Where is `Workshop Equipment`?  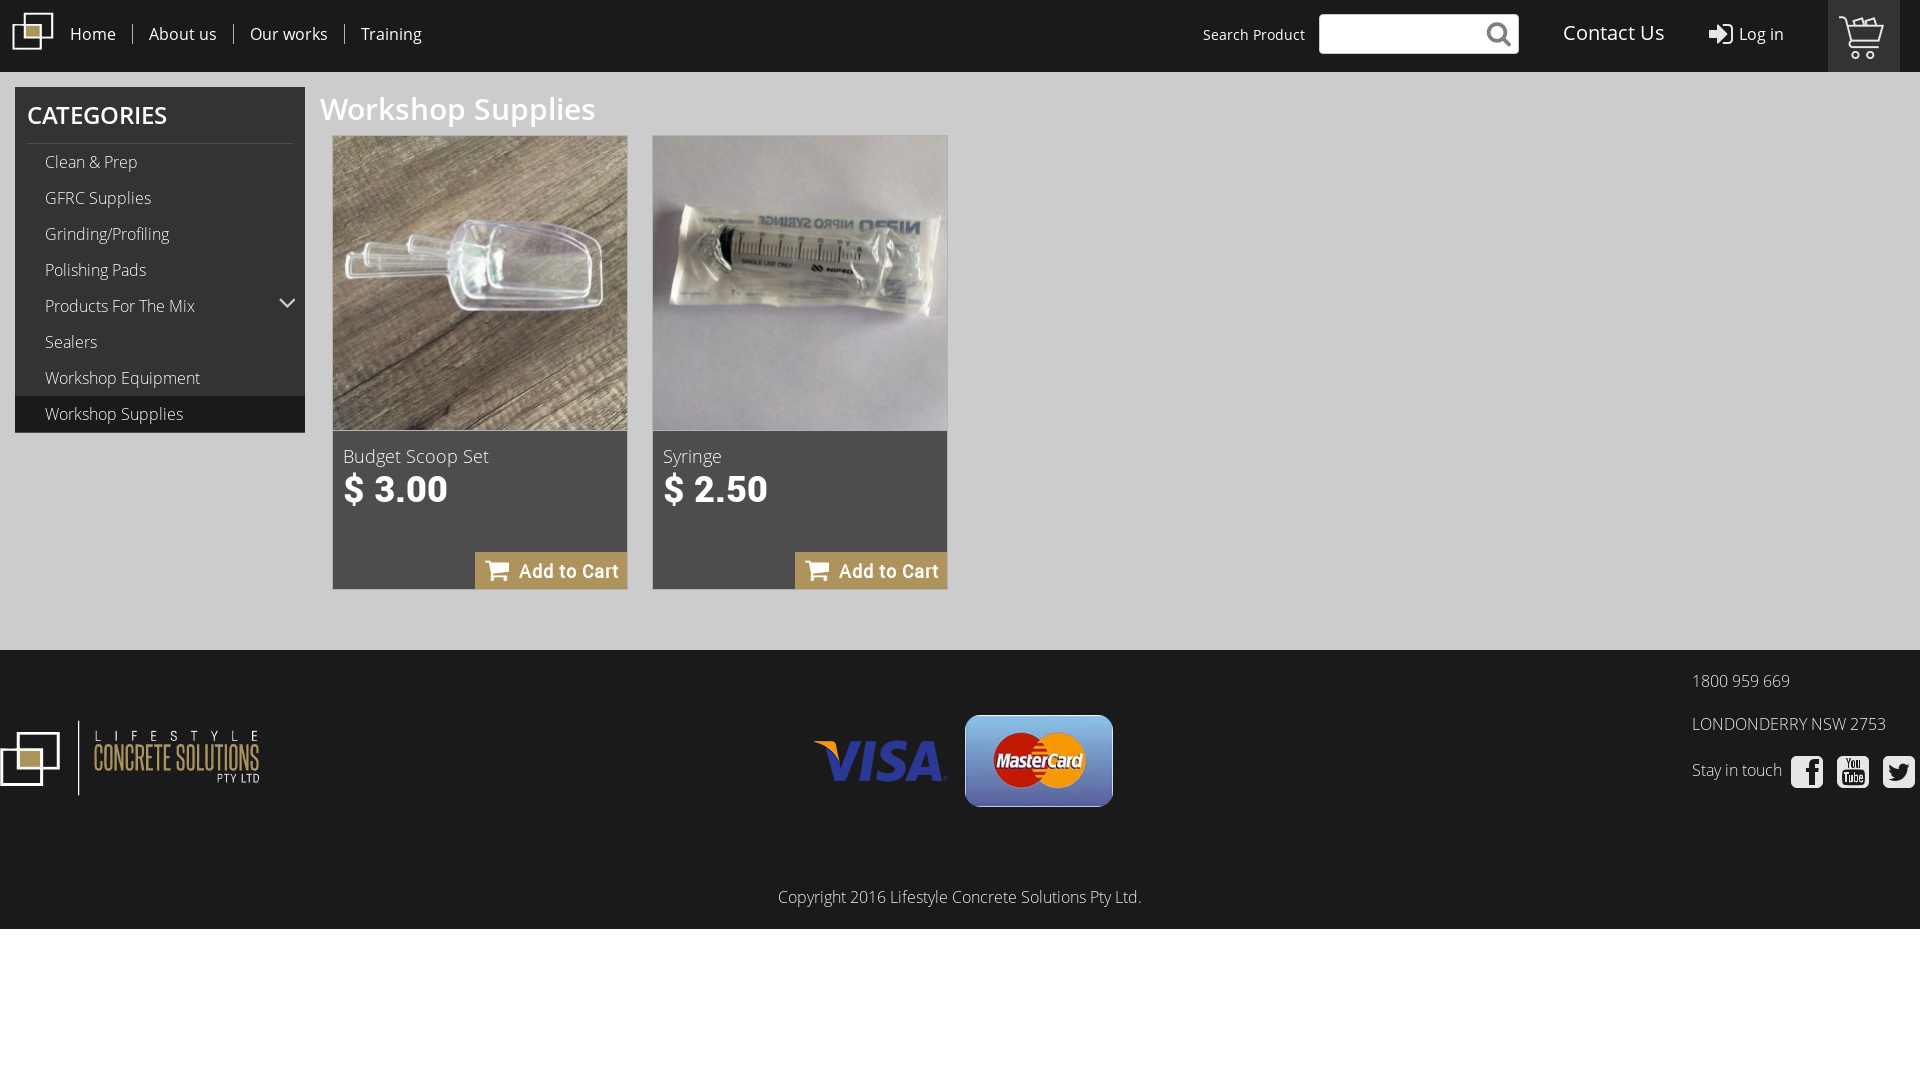
Workshop Equipment is located at coordinates (160, 378).